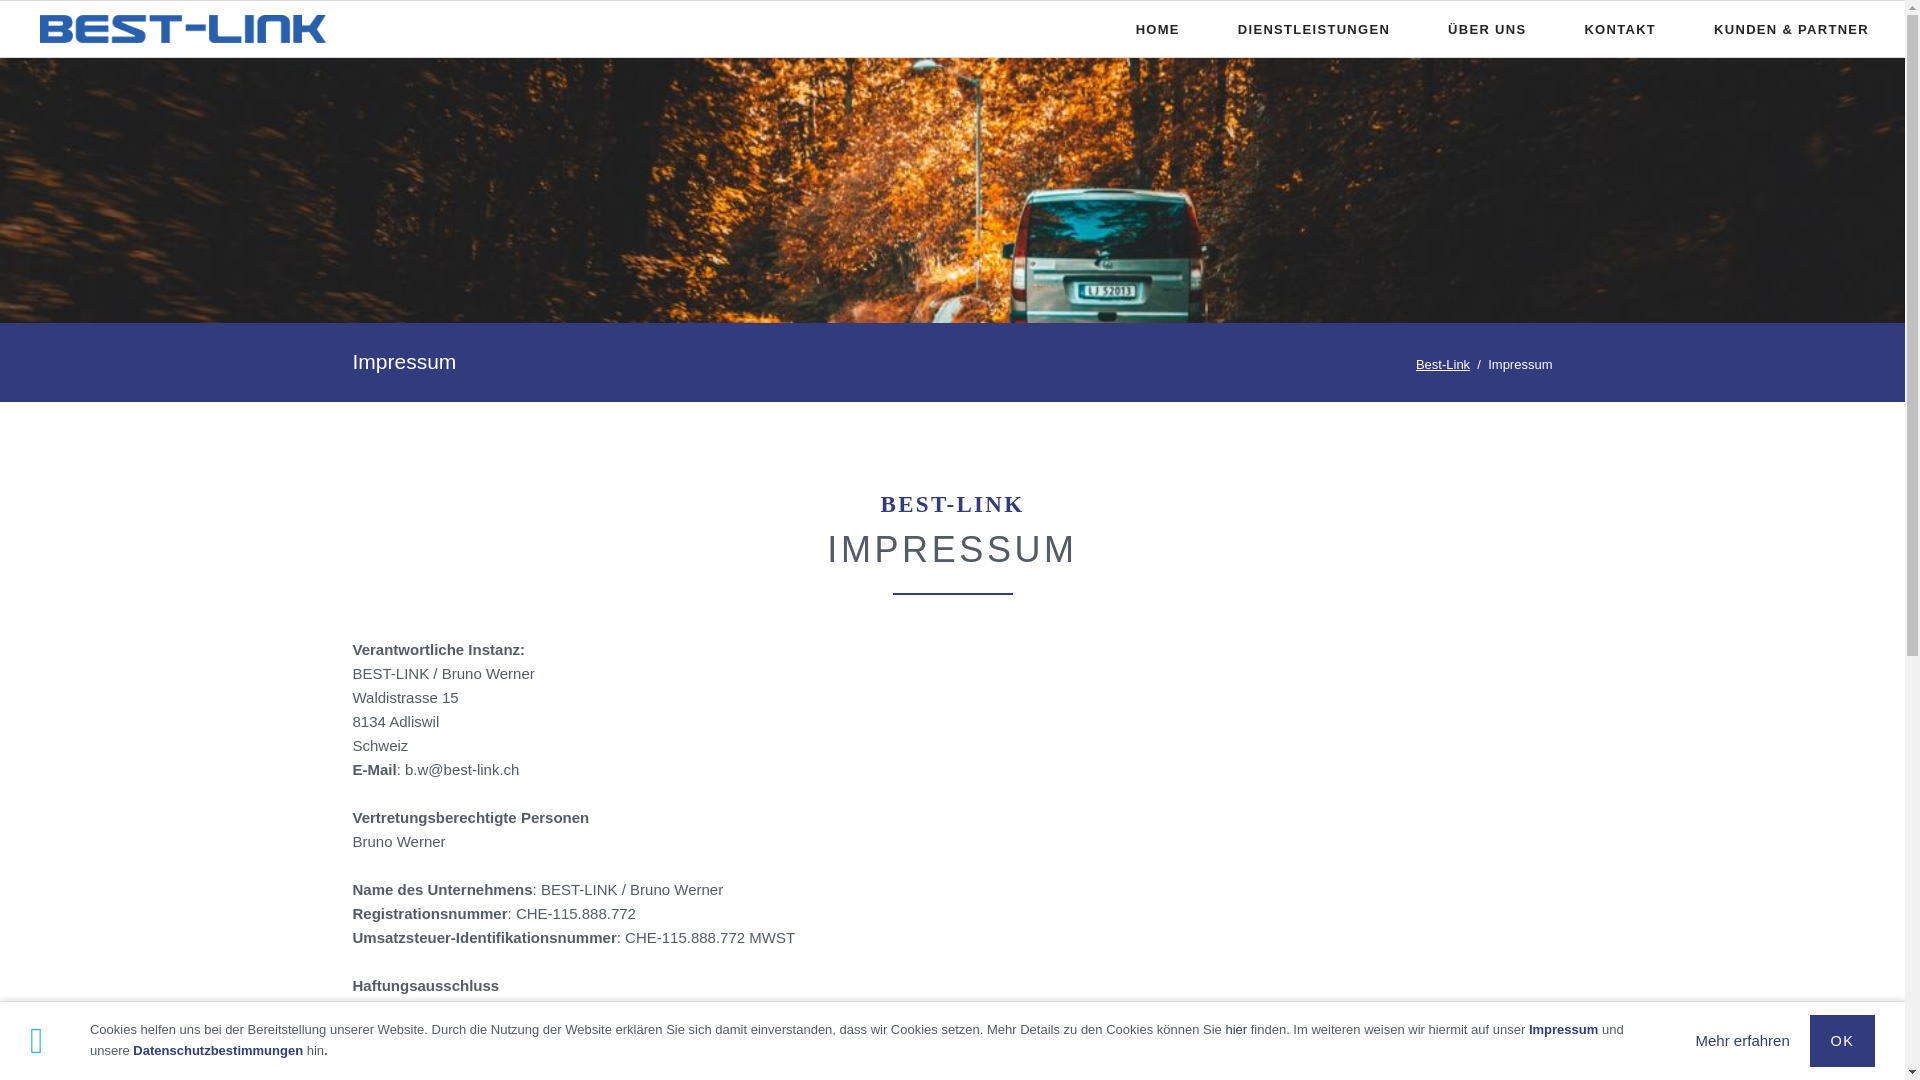  What do you see at coordinates (1842, 1041) in the screenshot?
I see `OK` at bounding box center [1842, 1041].